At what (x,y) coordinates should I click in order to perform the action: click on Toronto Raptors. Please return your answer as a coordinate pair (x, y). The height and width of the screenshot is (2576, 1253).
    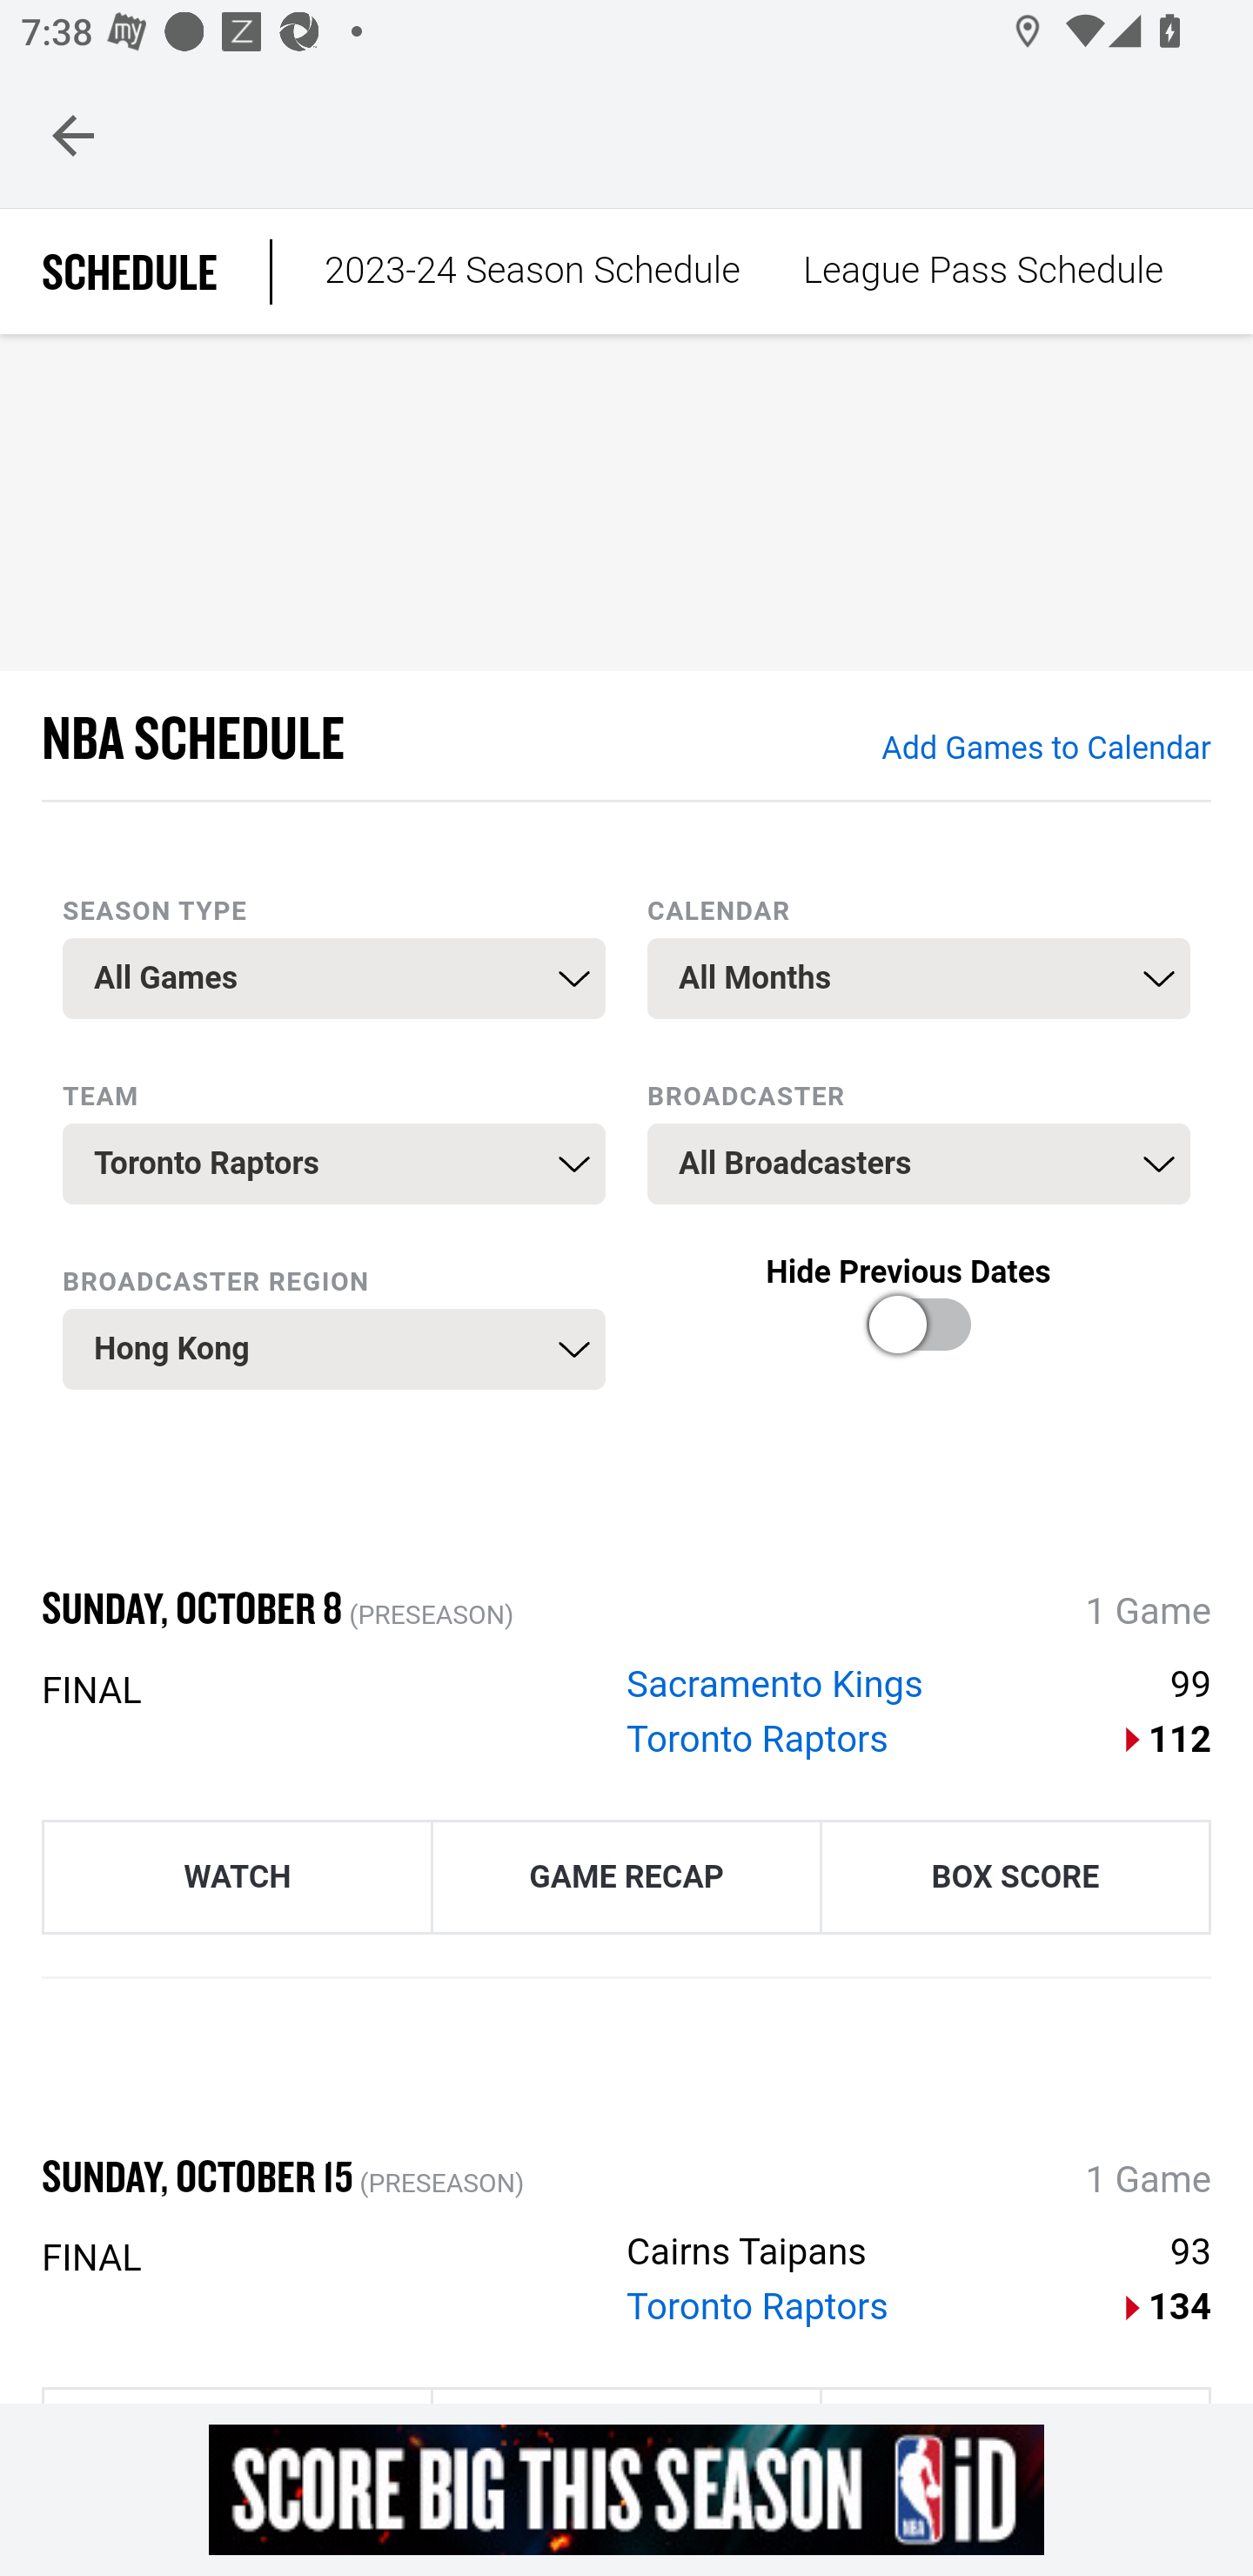
    Looking at the image, I should click on (334, 1164).